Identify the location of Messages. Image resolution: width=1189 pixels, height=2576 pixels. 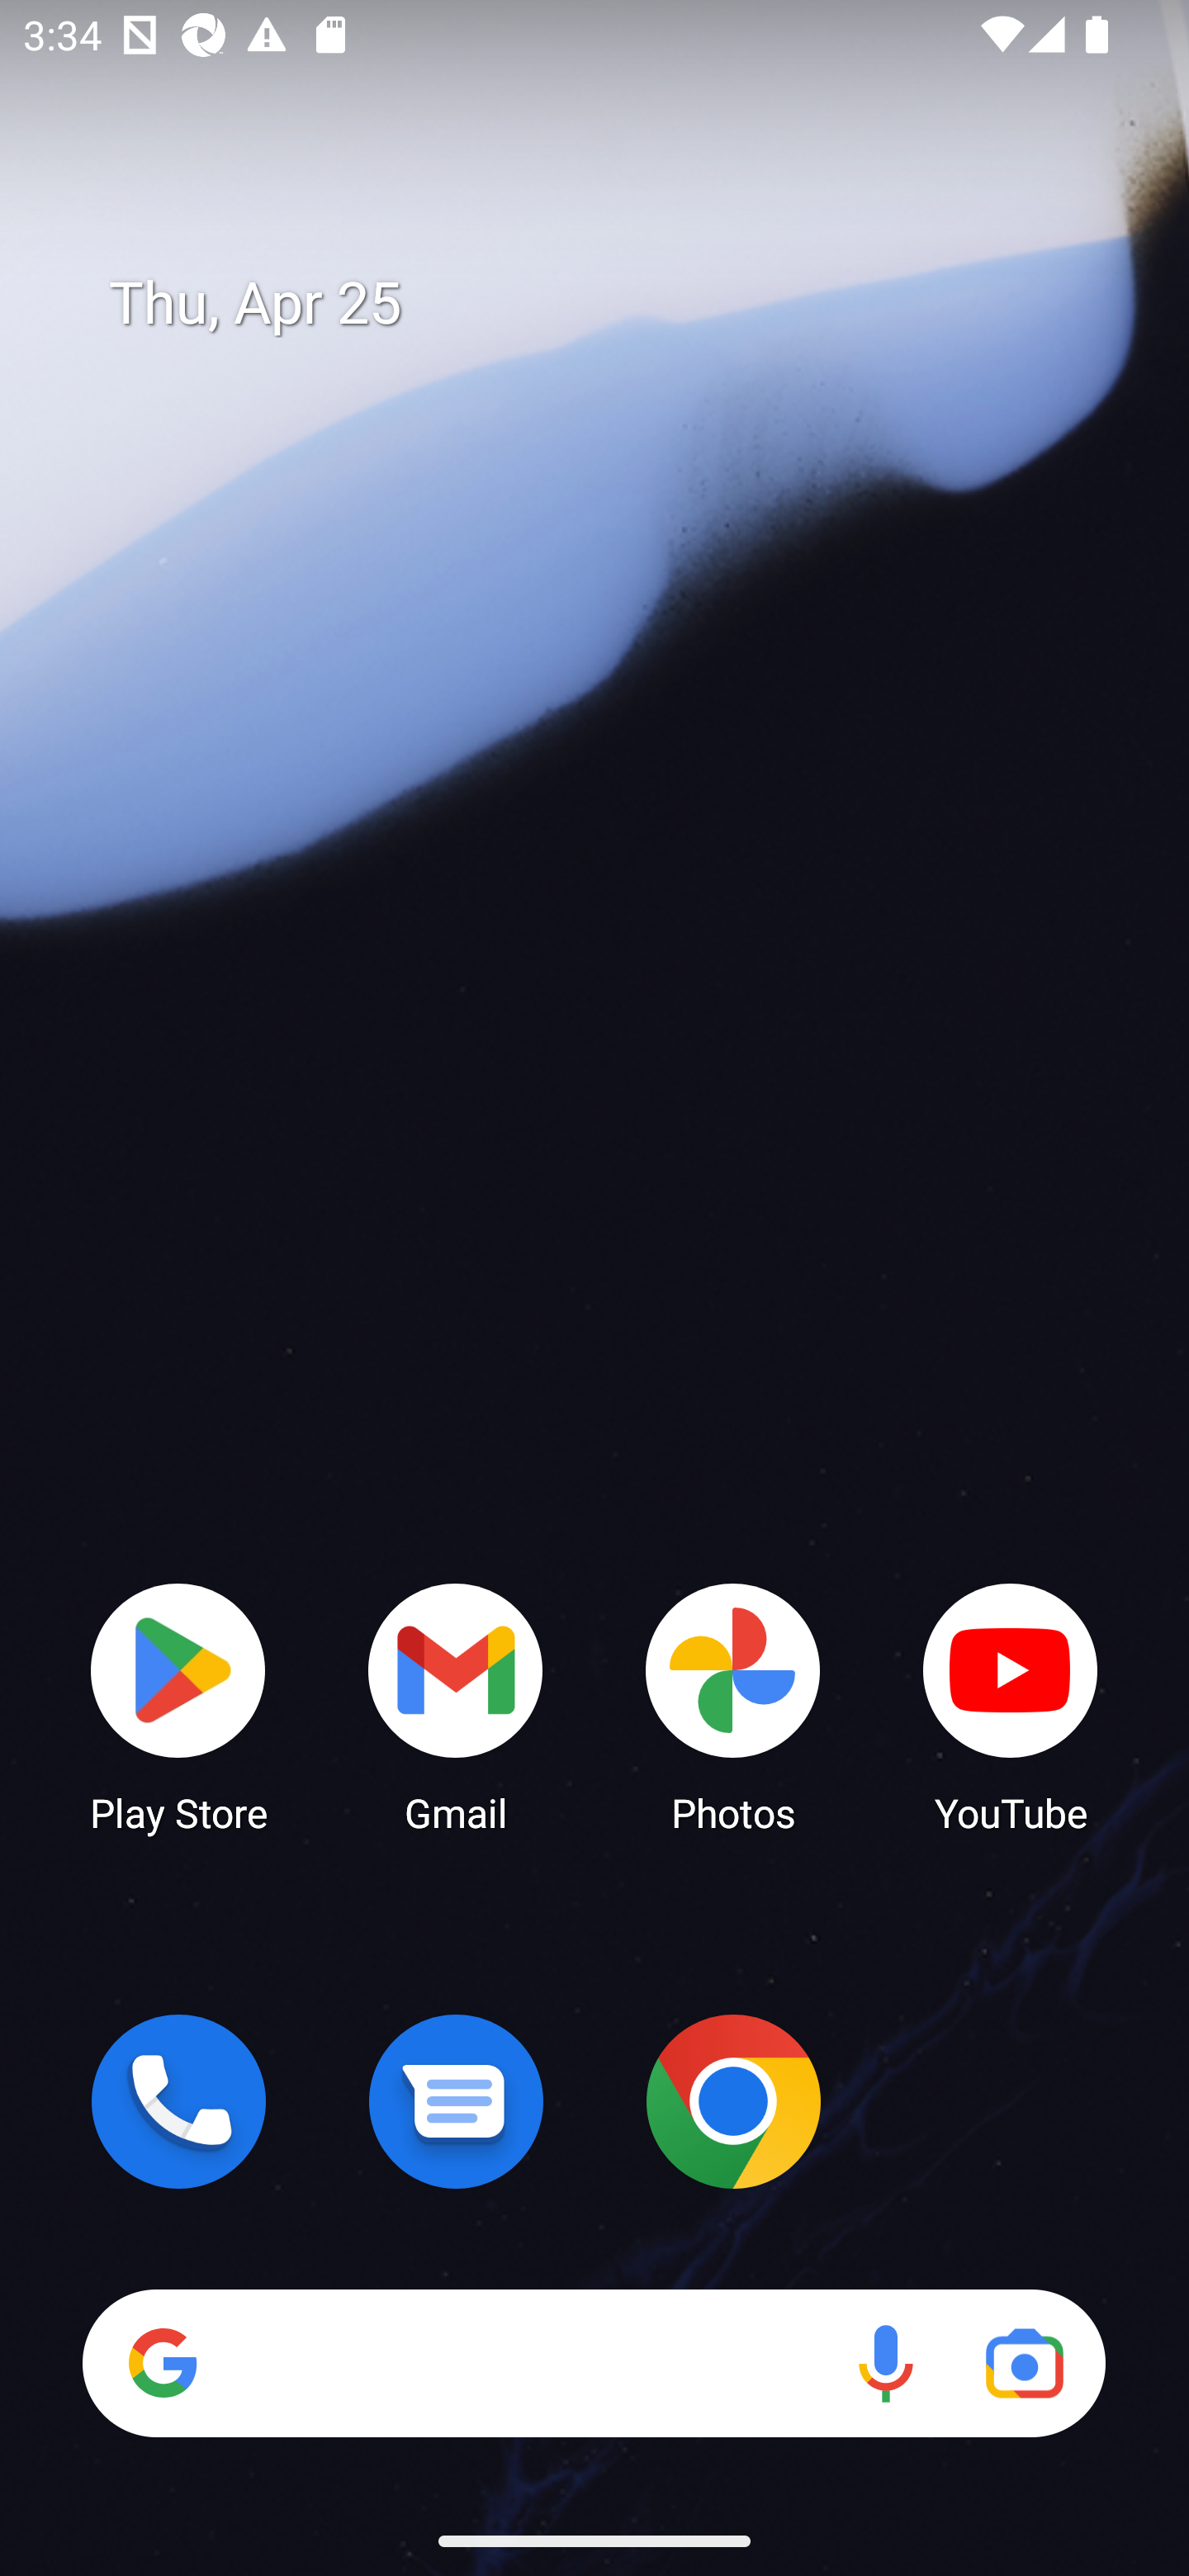
(456, 2101).